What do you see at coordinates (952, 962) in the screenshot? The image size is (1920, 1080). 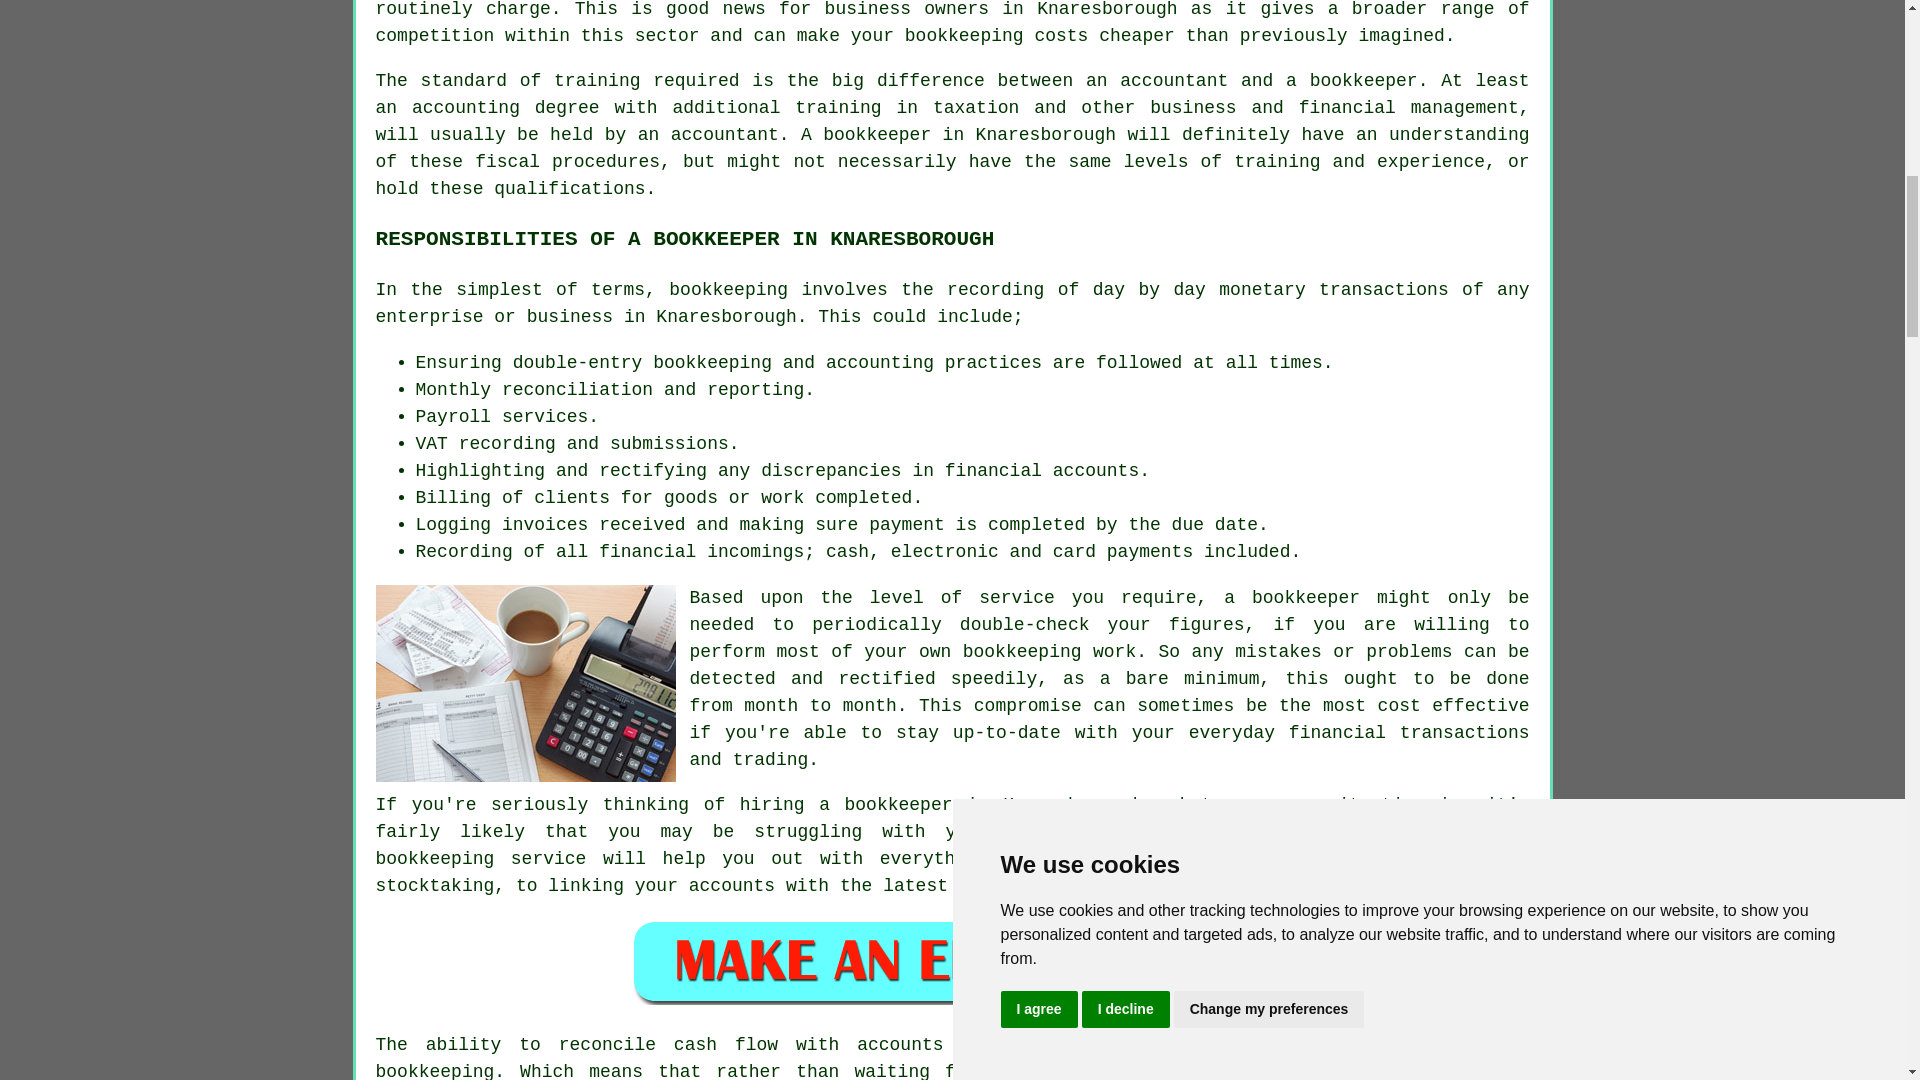 I see `Bookkeeping Enquiries in Knaresborough North Yorkshire` at bounding box center [952, 962].